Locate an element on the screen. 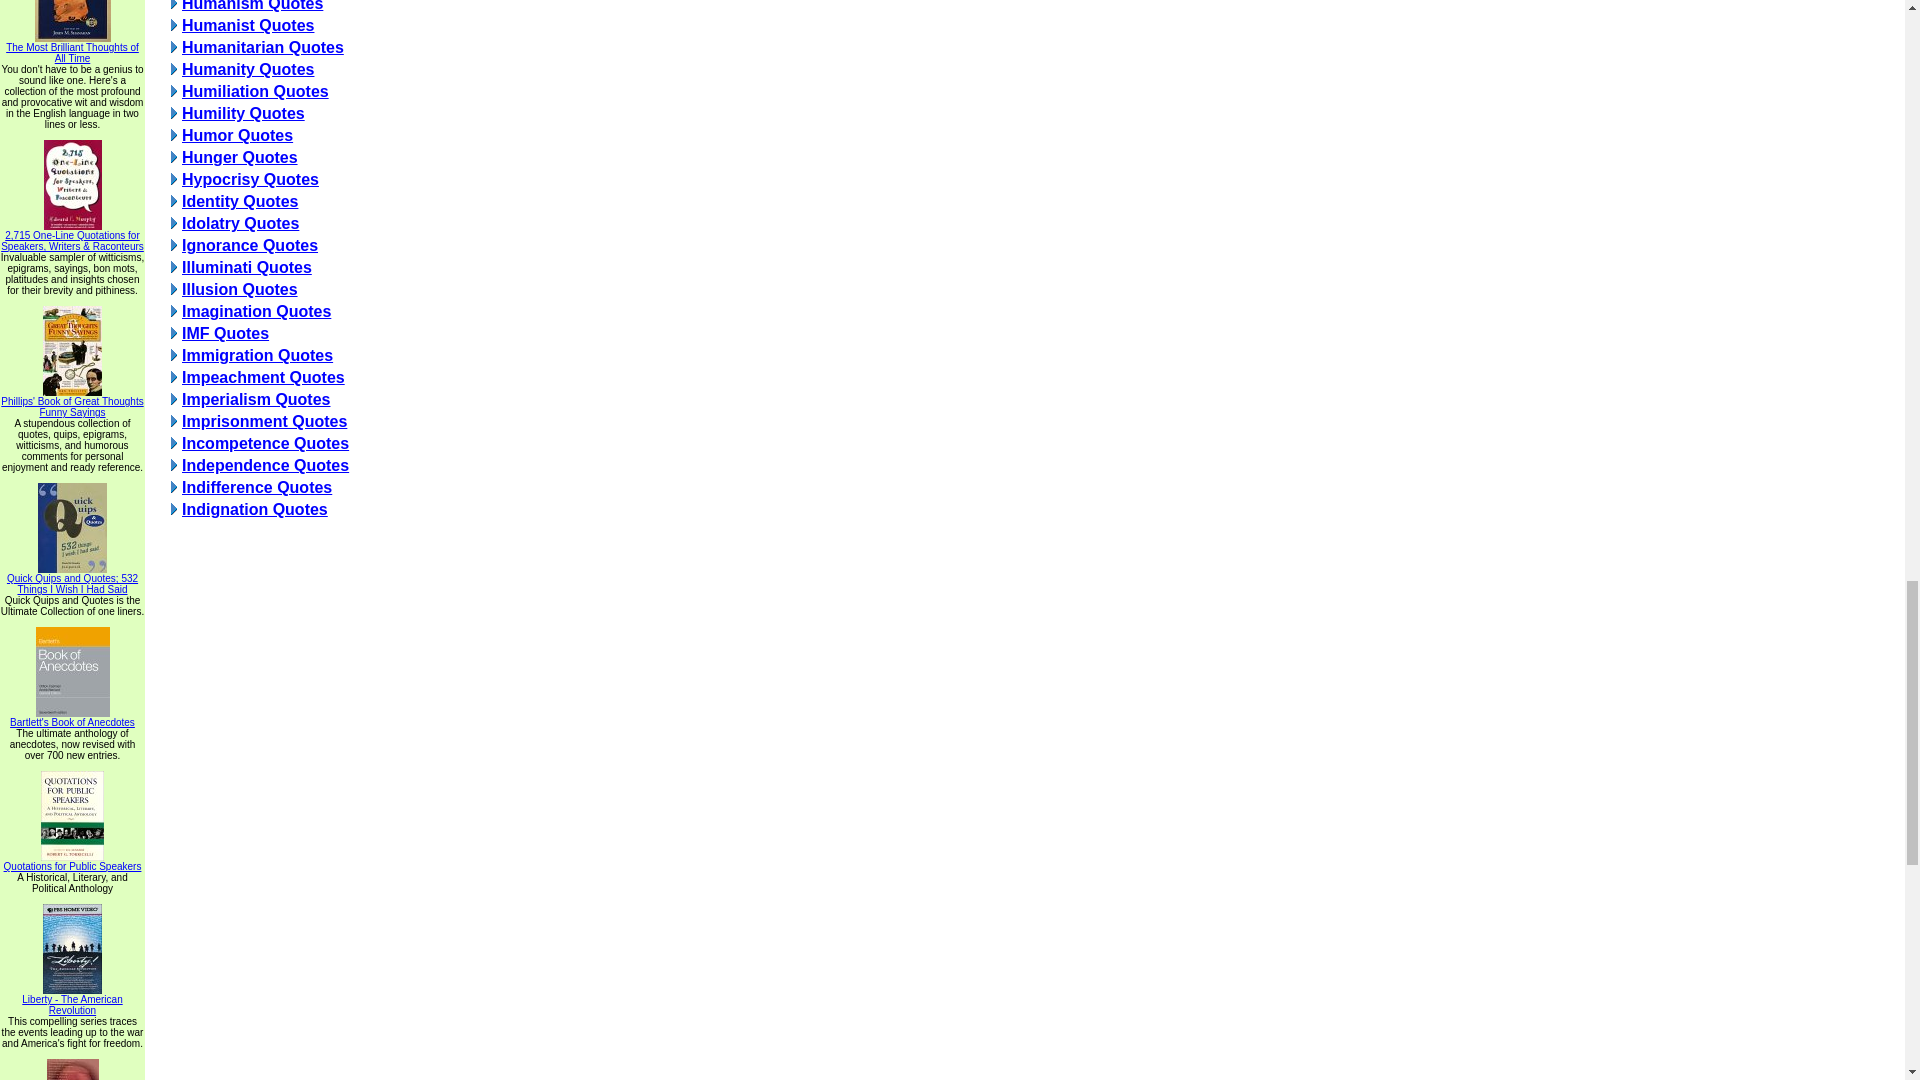 This screenshot has height=1080, width=1920. The Most Brilliant Thoughts of All Time is located at coordinates (72, 48).